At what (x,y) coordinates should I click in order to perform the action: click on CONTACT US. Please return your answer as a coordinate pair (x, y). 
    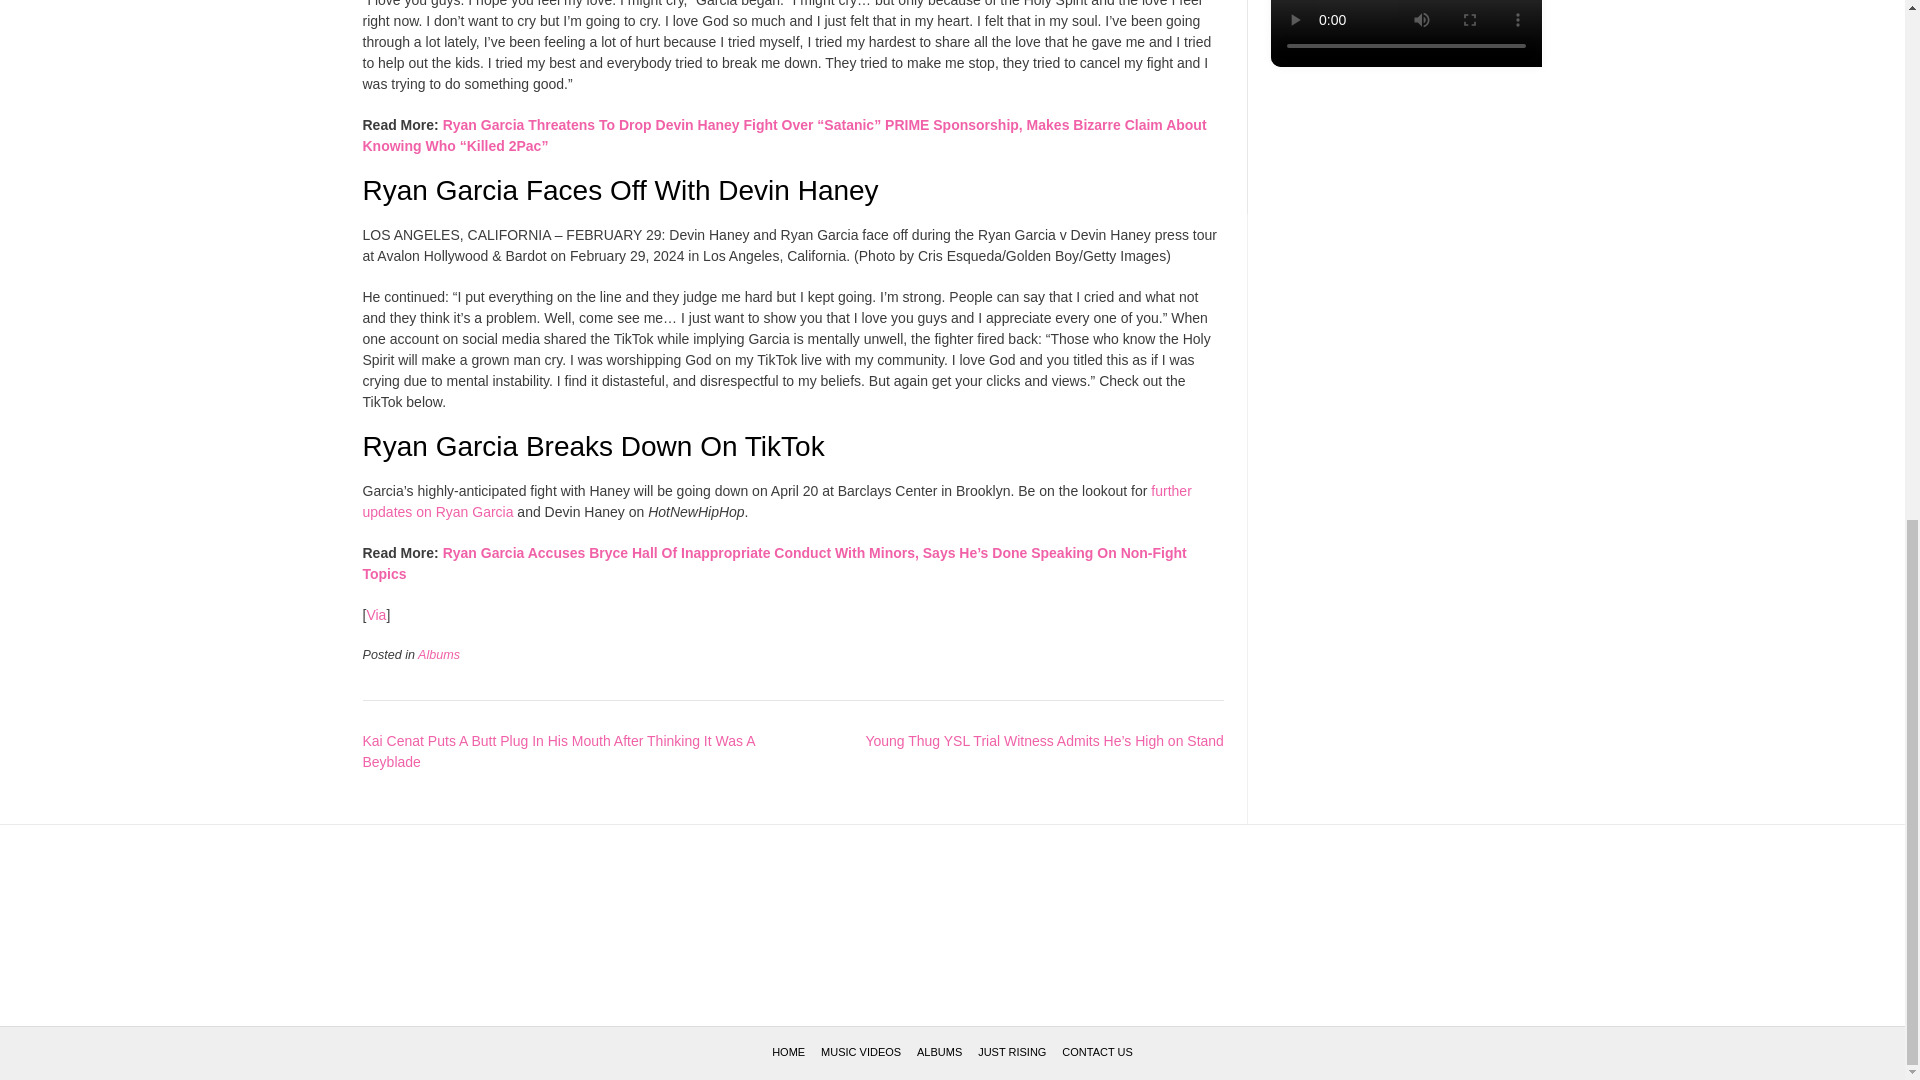
    Looking at the image, I should click on (1096, 1052).